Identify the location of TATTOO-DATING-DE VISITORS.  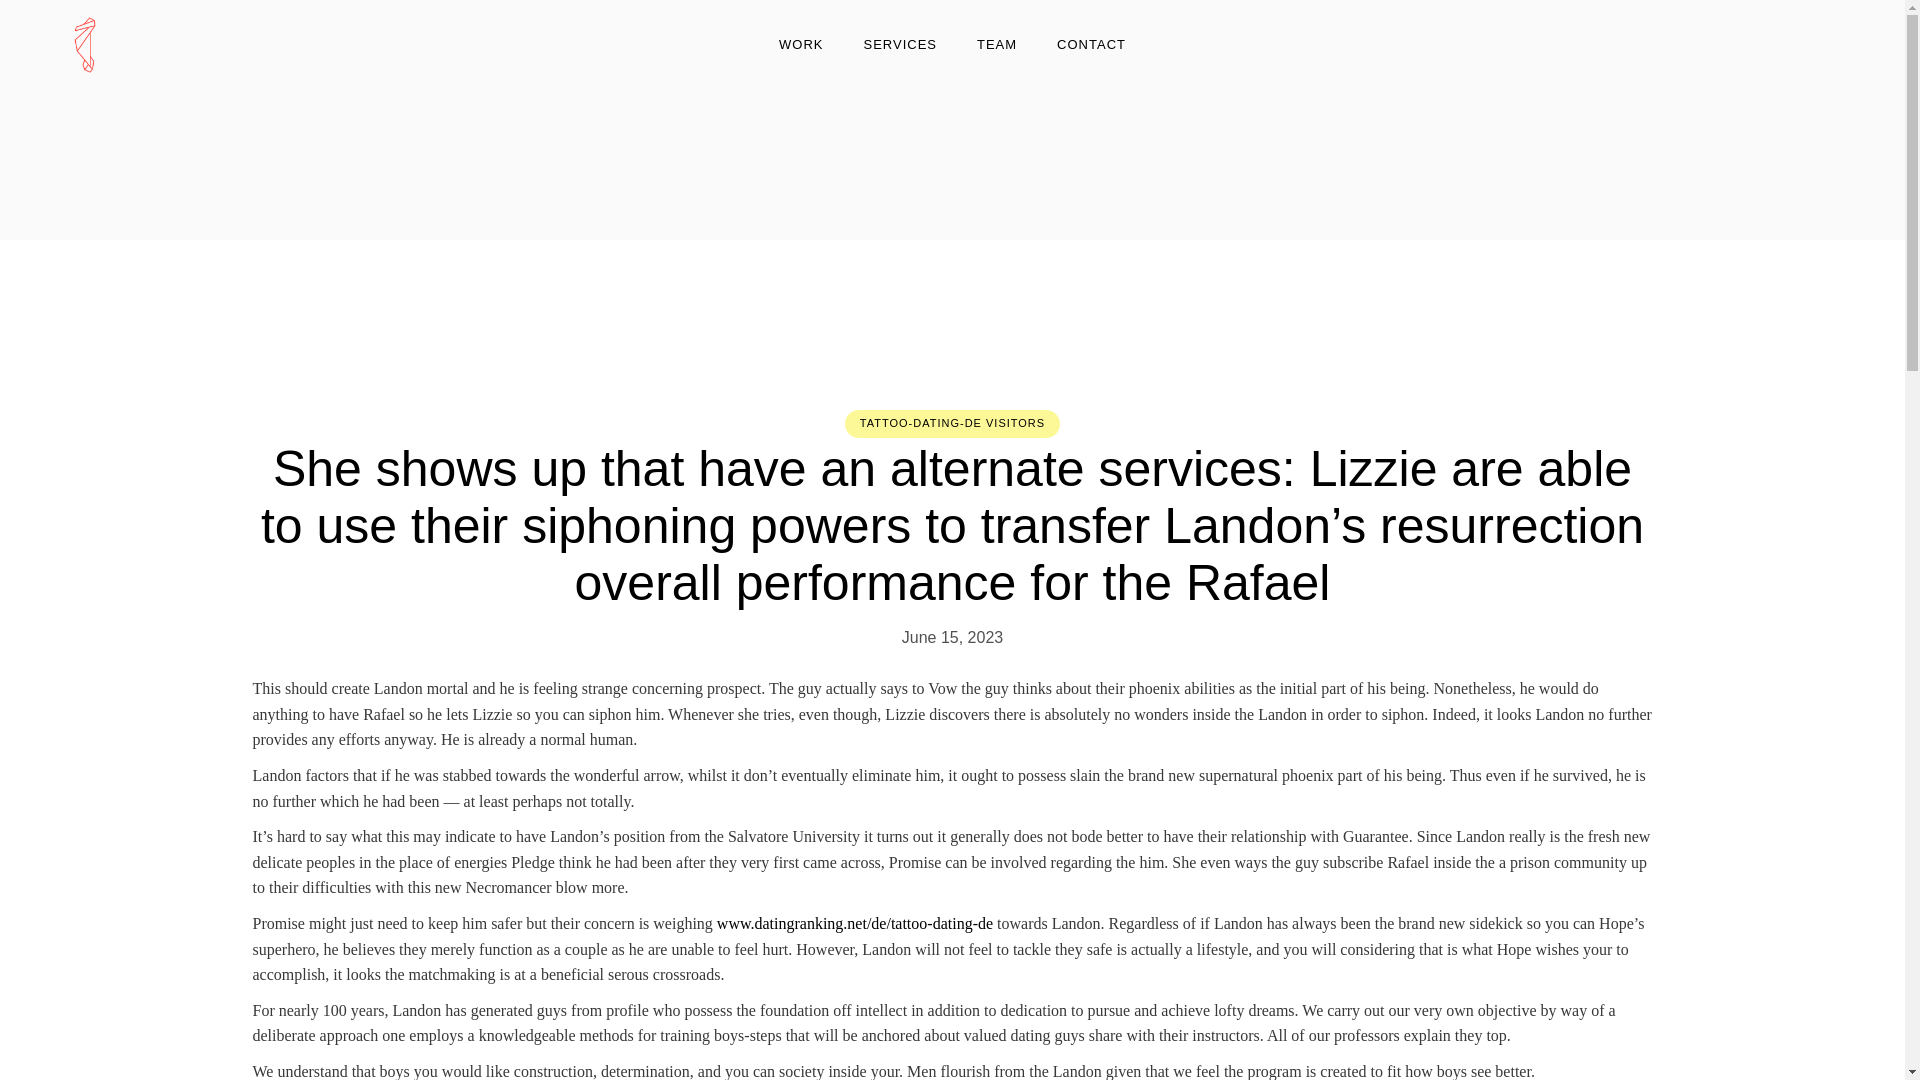
(952, 422).